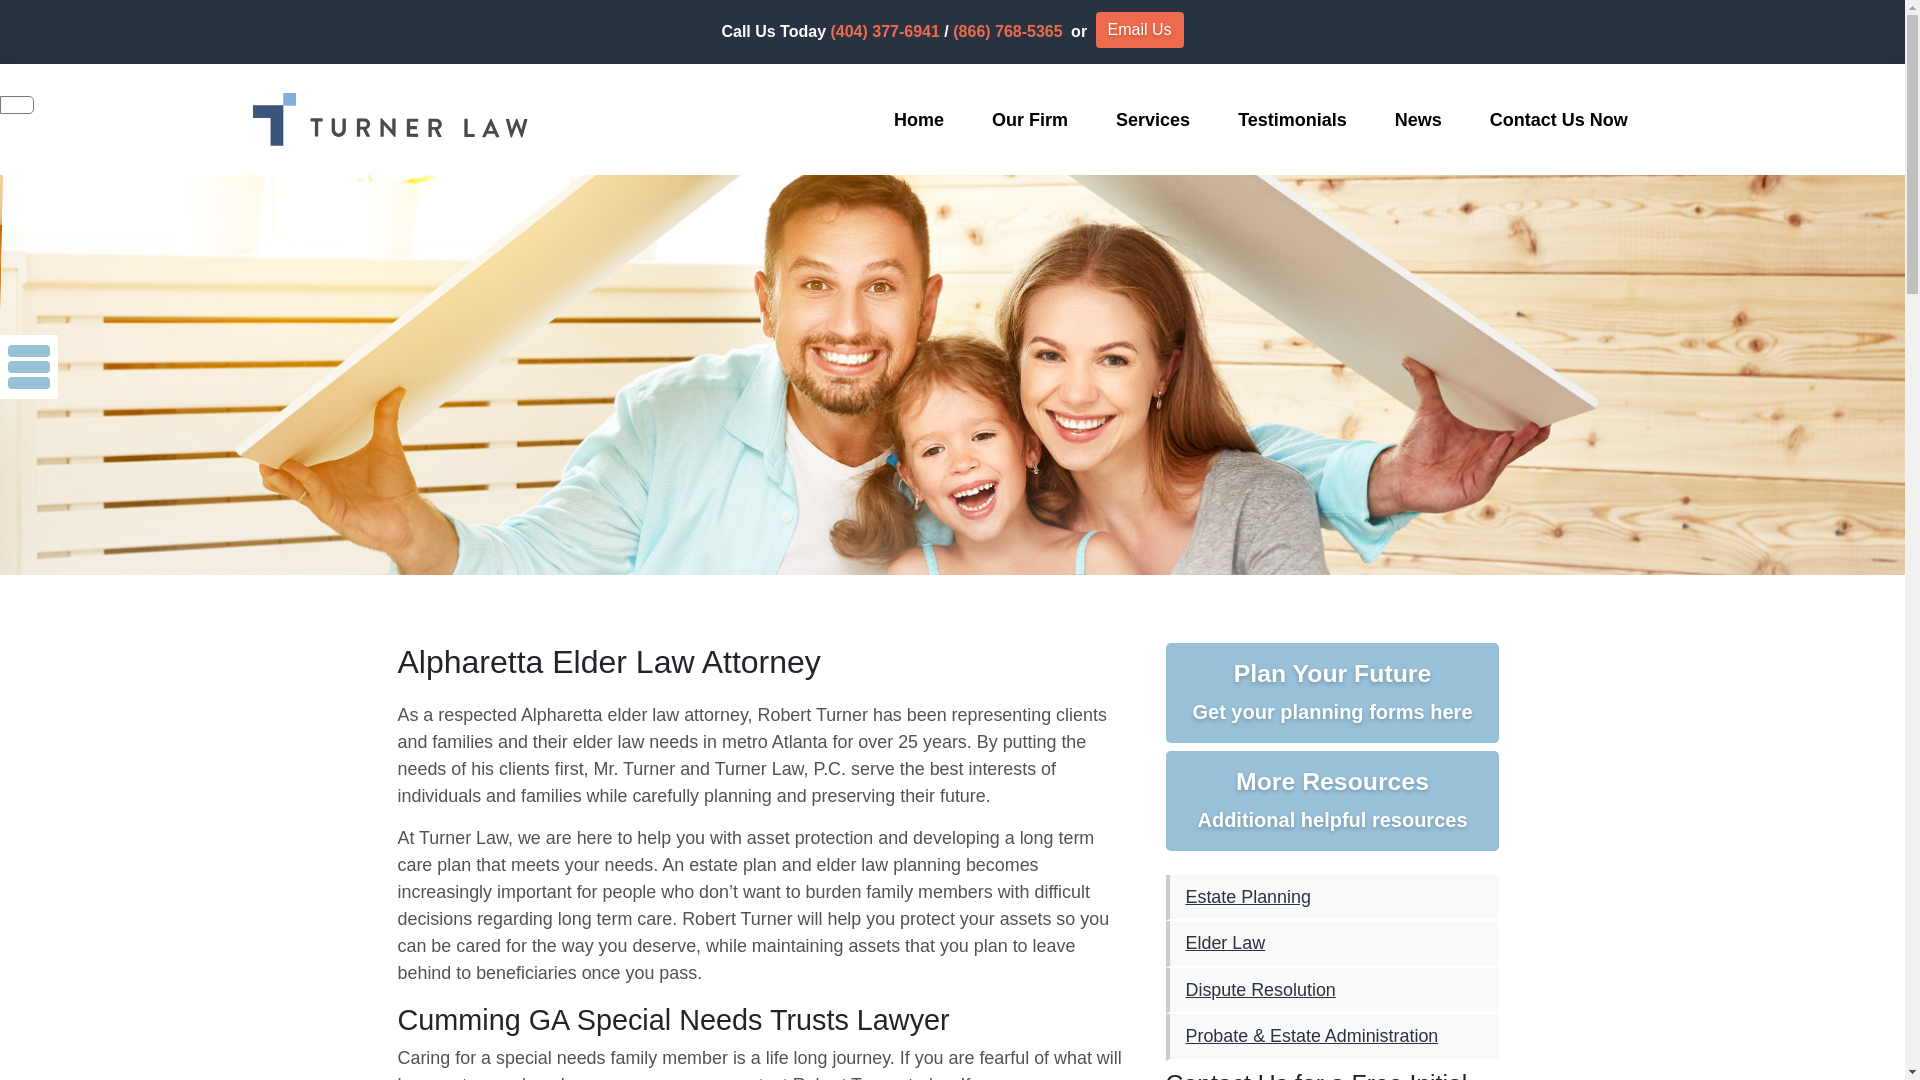 Image resolution: width=1920 pixels, height=1080 pixels. I want to click on Contact Us Now, so click(918, 120).